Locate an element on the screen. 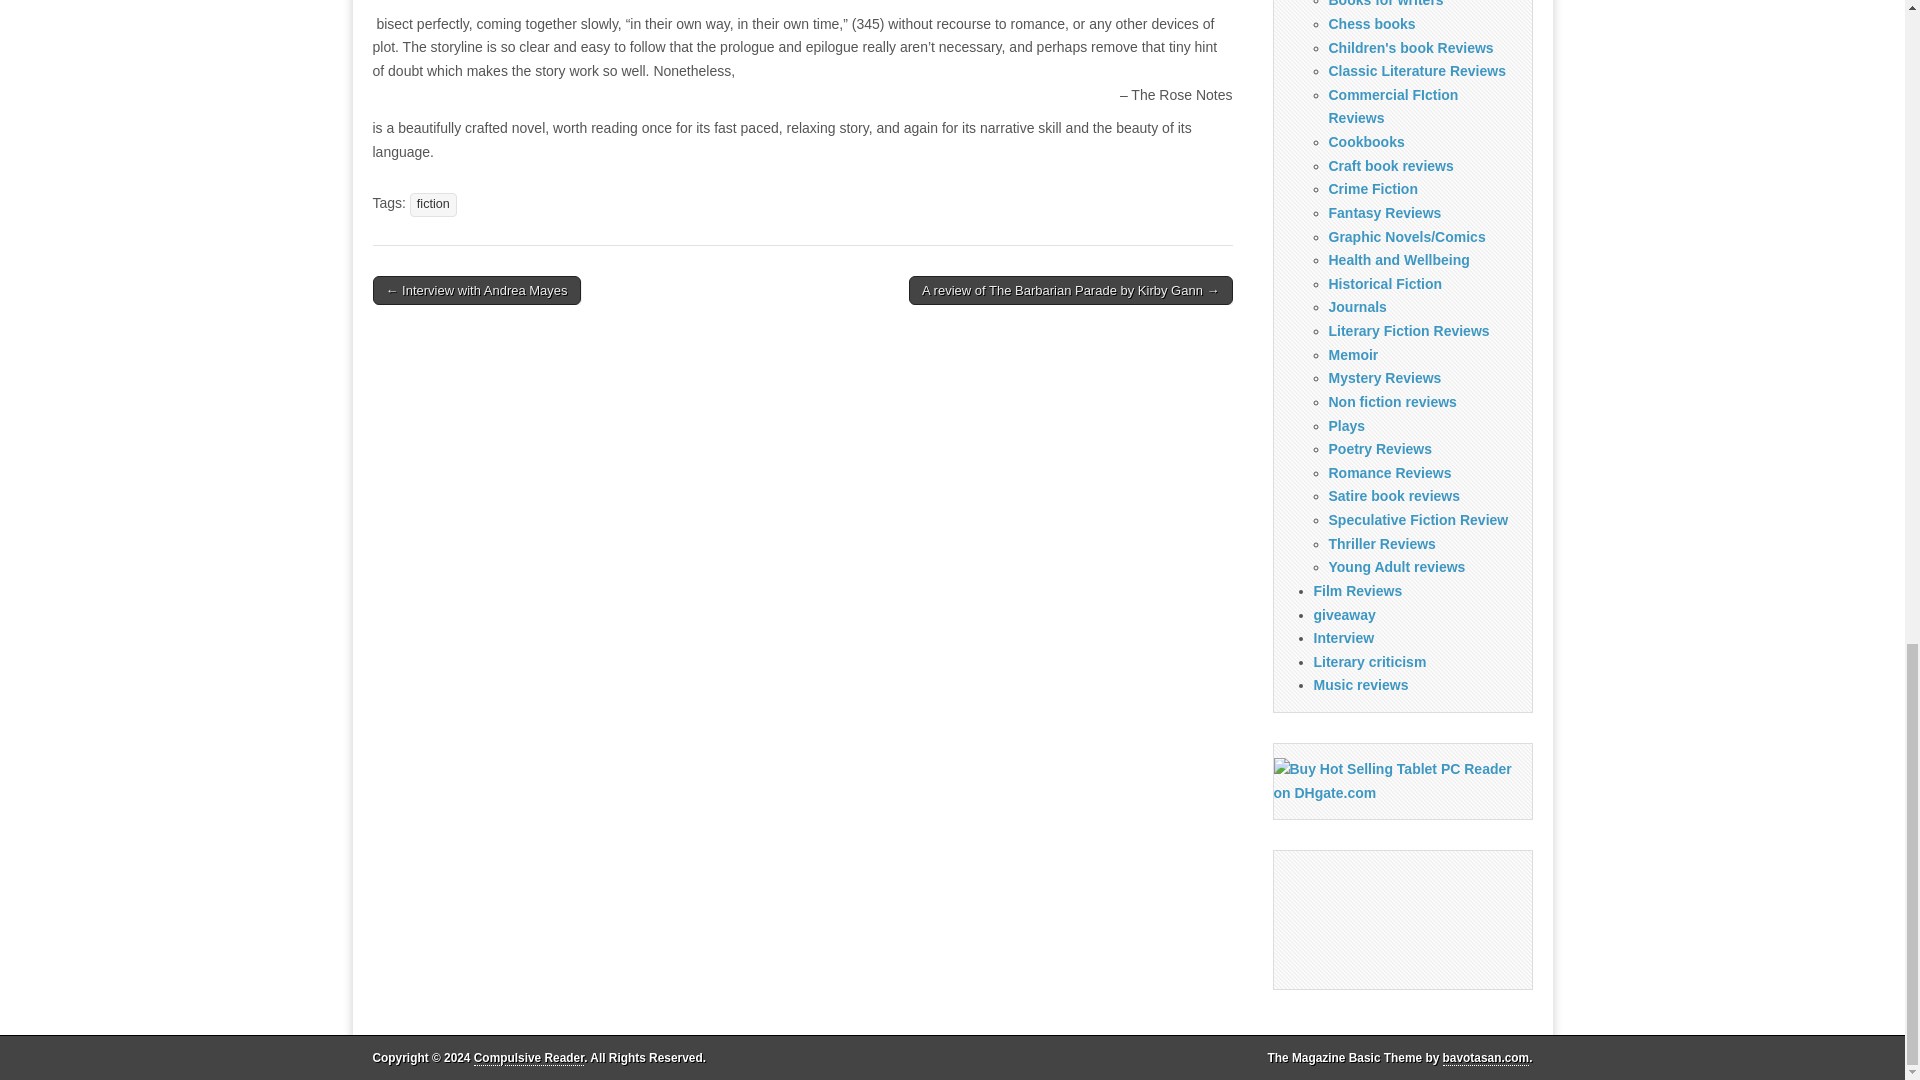 The height and width of the screenshot is (1080, 1920). Classic Literature Reviews is located at coordinates (1416, 70).